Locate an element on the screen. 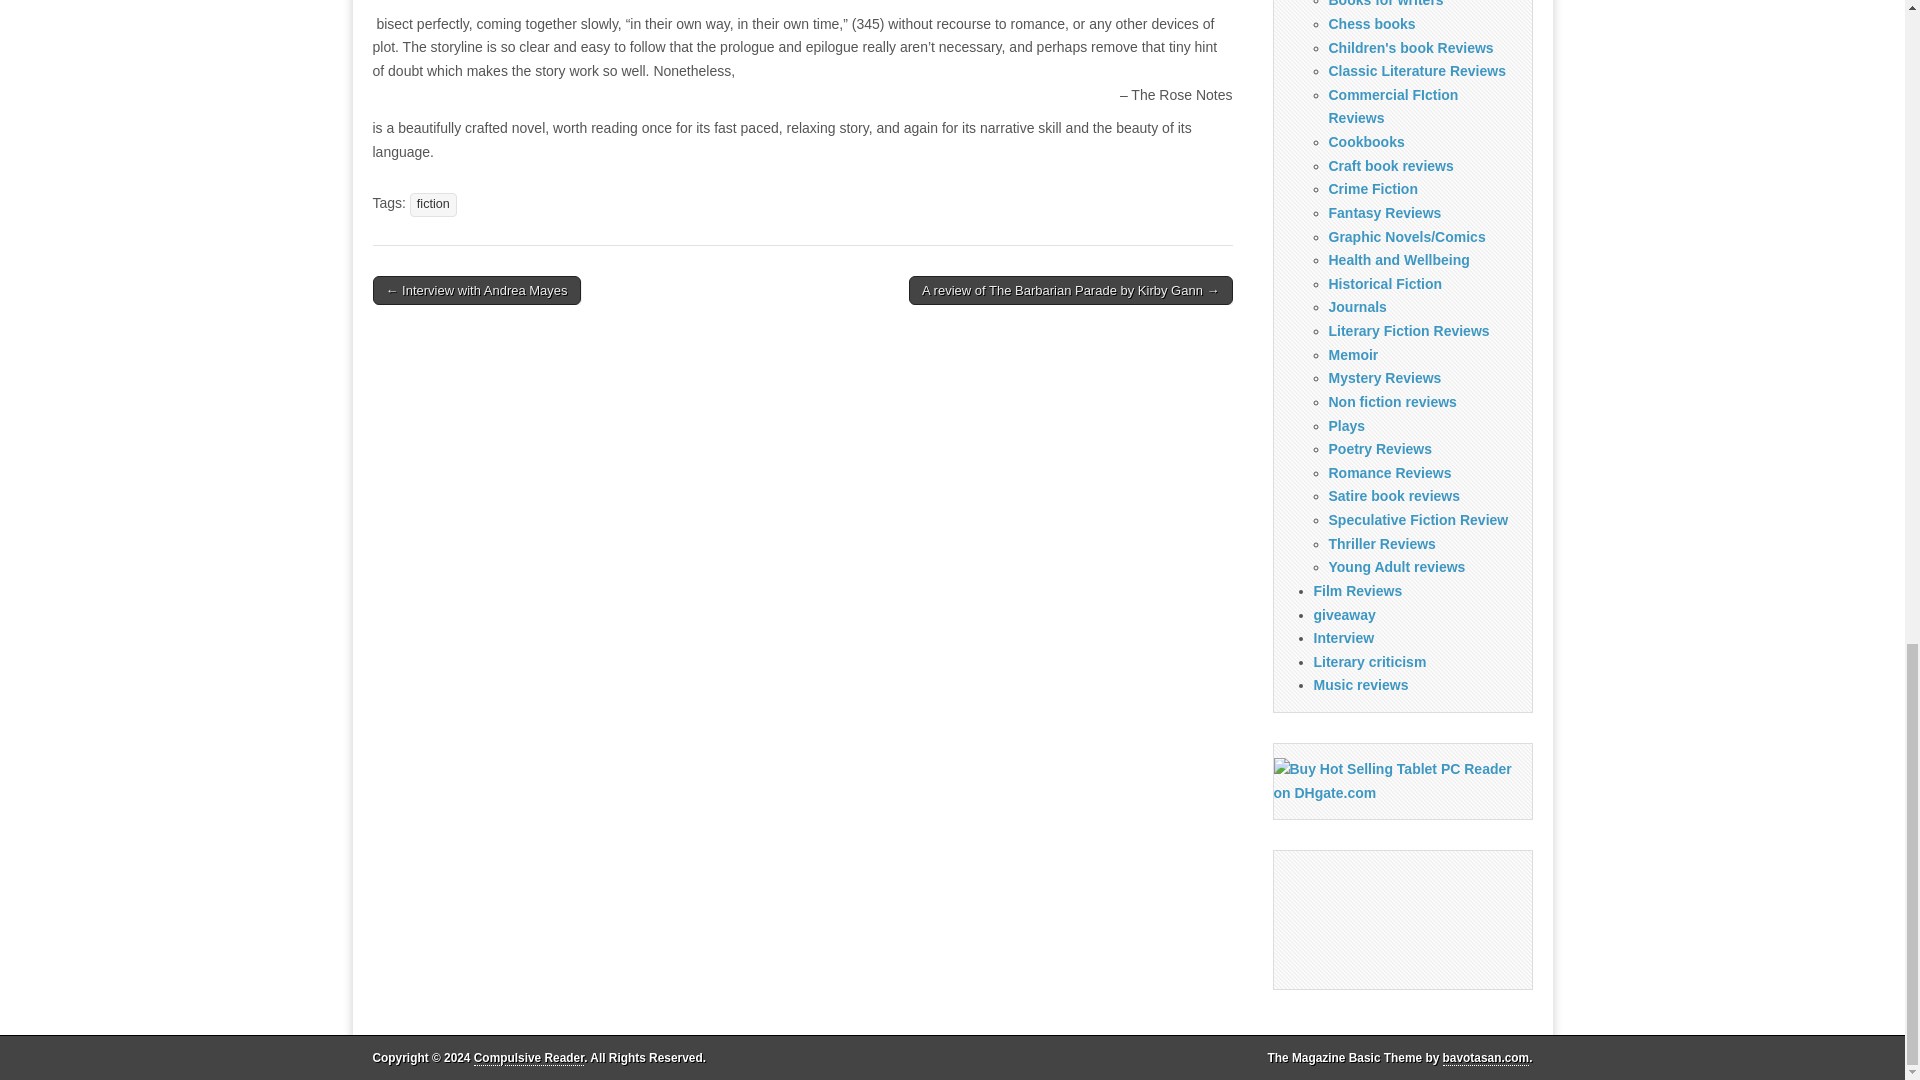 The height and width of the screenshot is (1080, 1920). Classic Literature Reviews is located at coordinates (1416, 70).